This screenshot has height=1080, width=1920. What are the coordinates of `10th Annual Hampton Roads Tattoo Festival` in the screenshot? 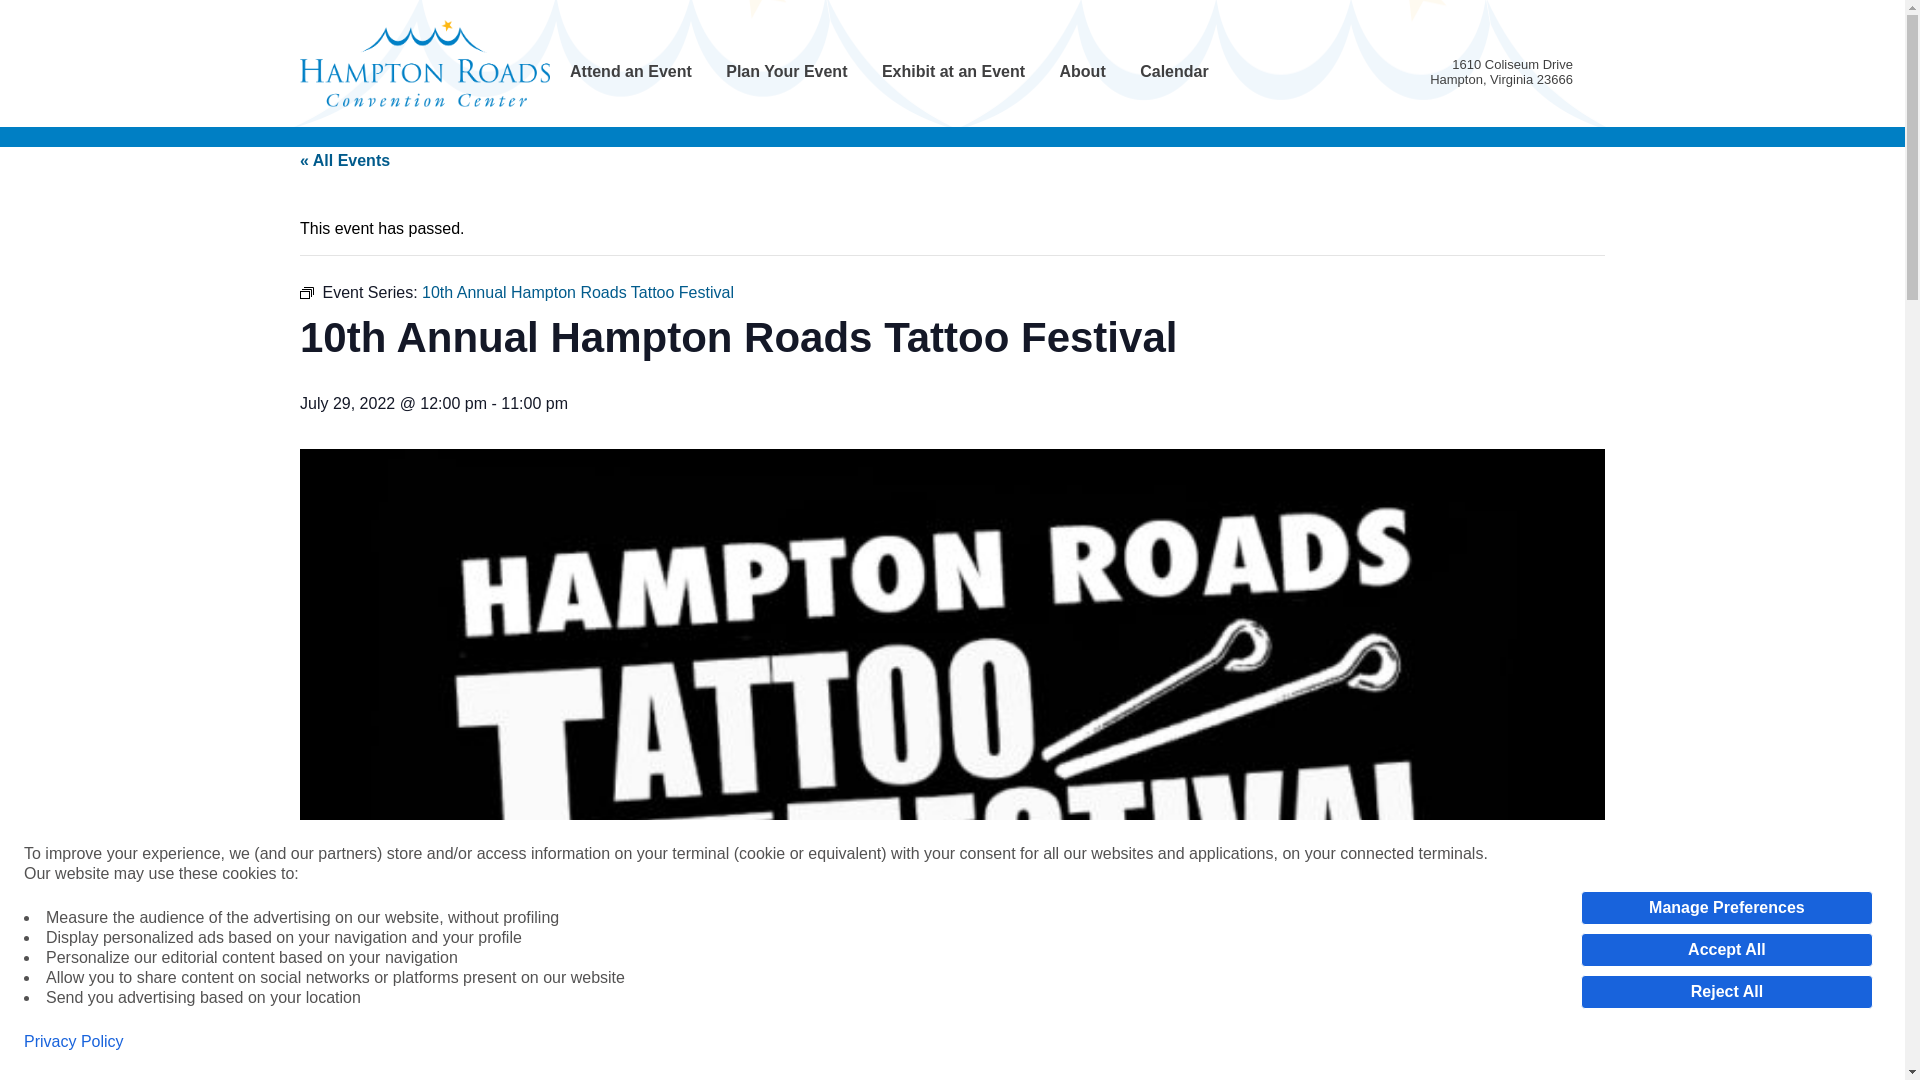 It's located at (578, 292).